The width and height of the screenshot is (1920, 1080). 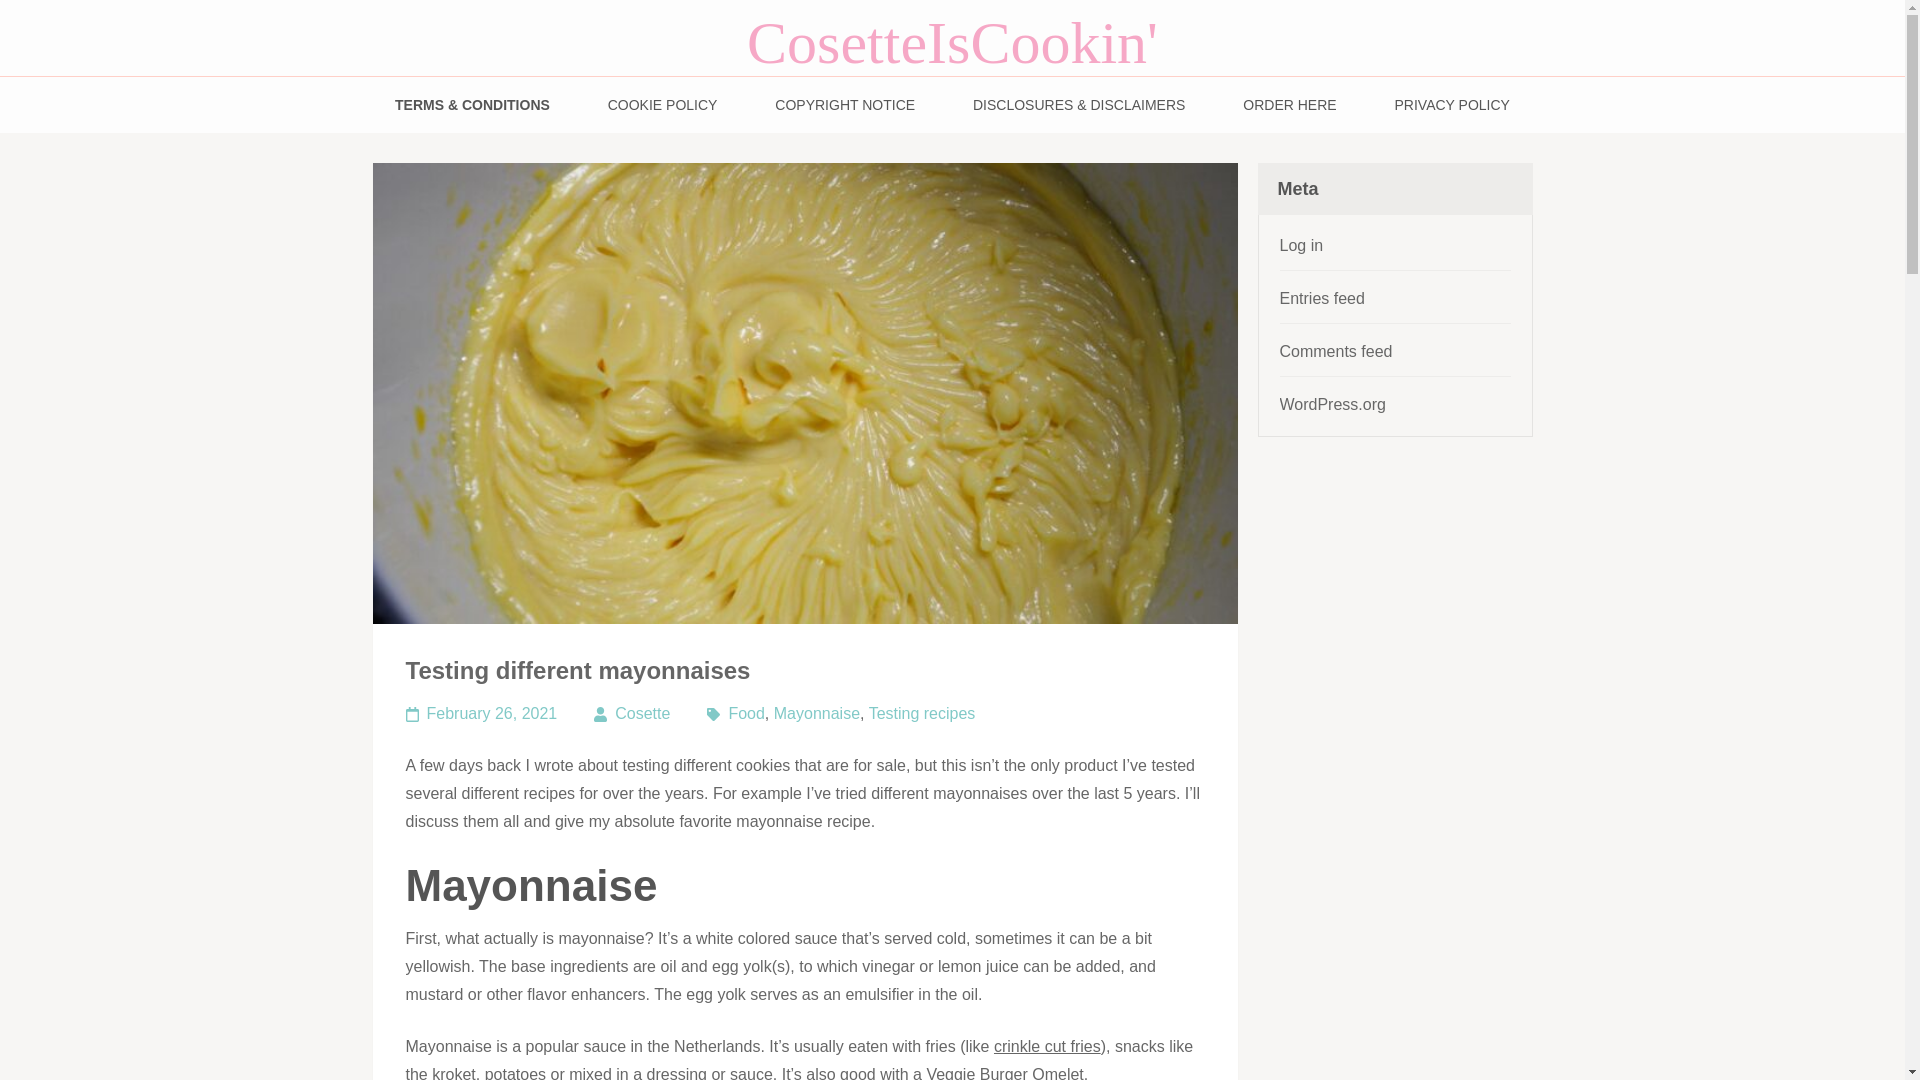 I want to click on Entries feed, so click(x=1322, y=298).